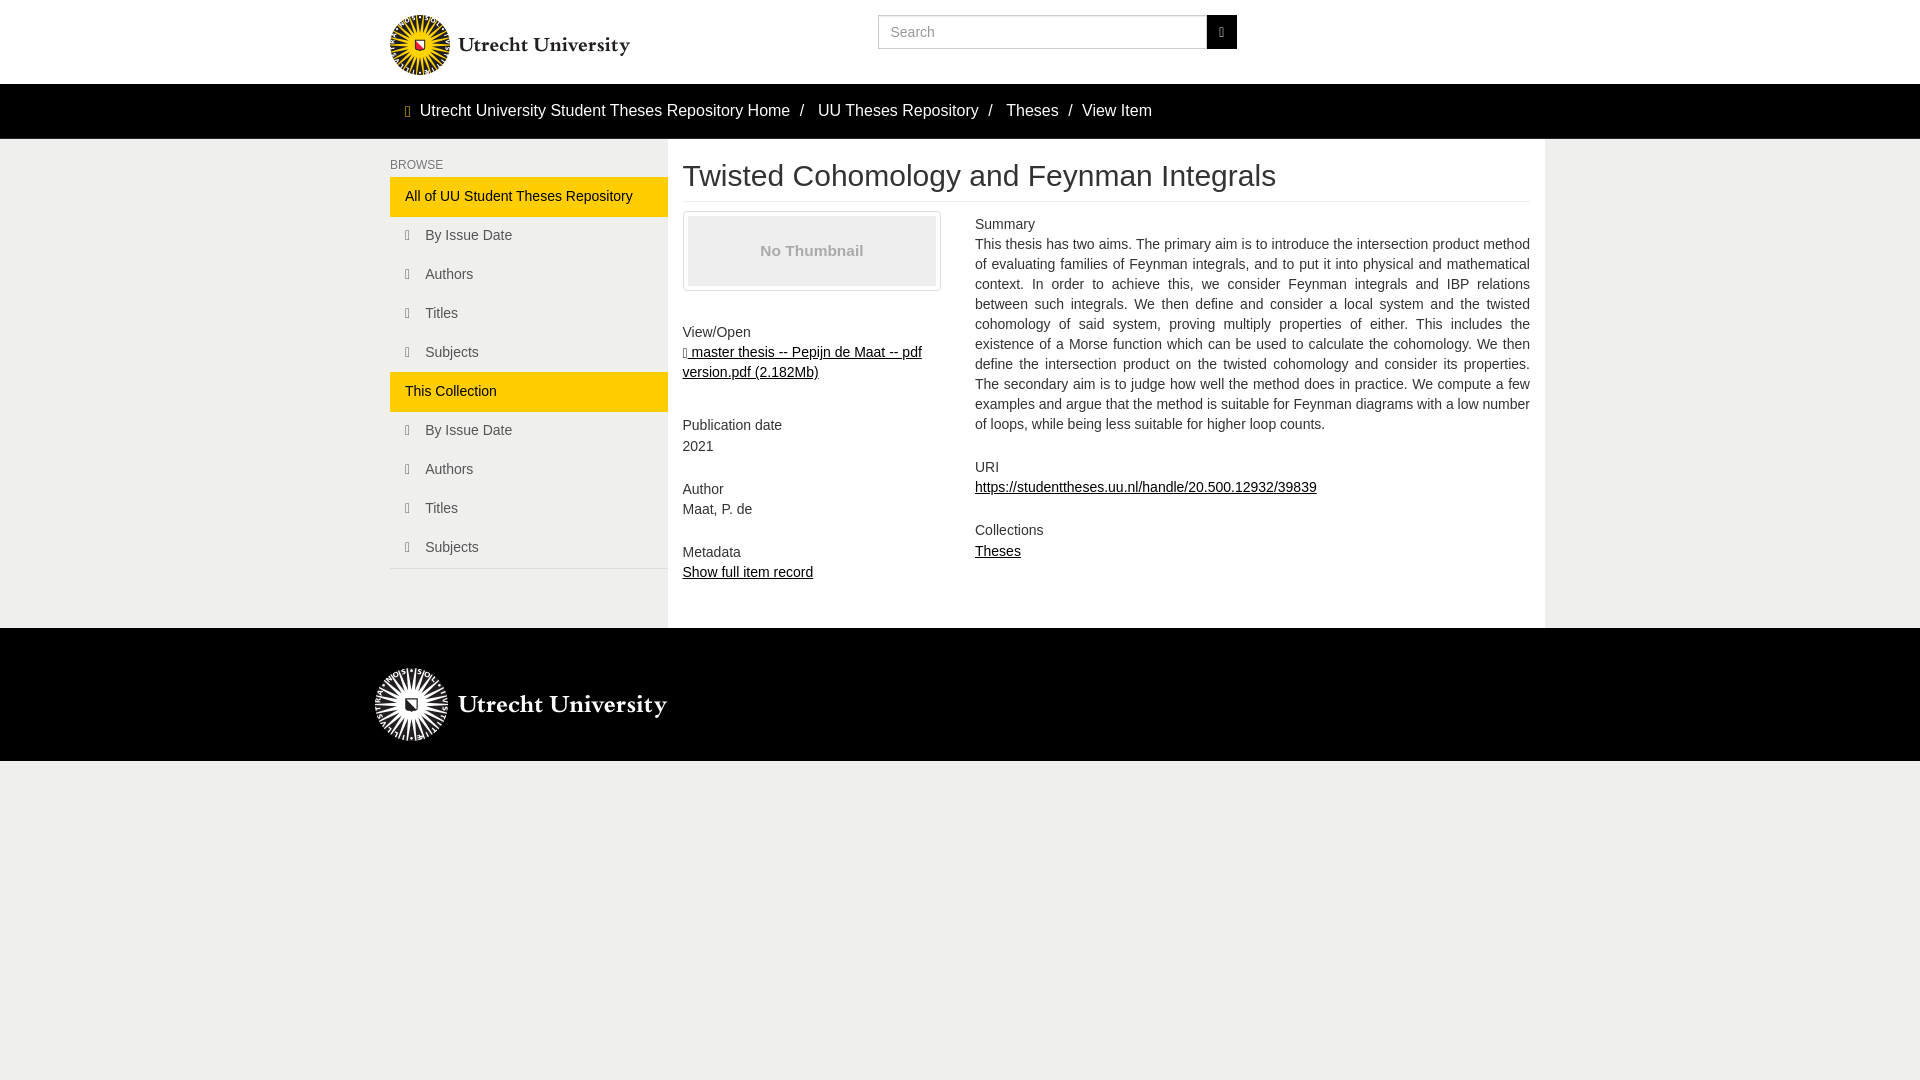  Describe the element at coordinates (998, 551) in the screenshot. I see `Theses` at that location.